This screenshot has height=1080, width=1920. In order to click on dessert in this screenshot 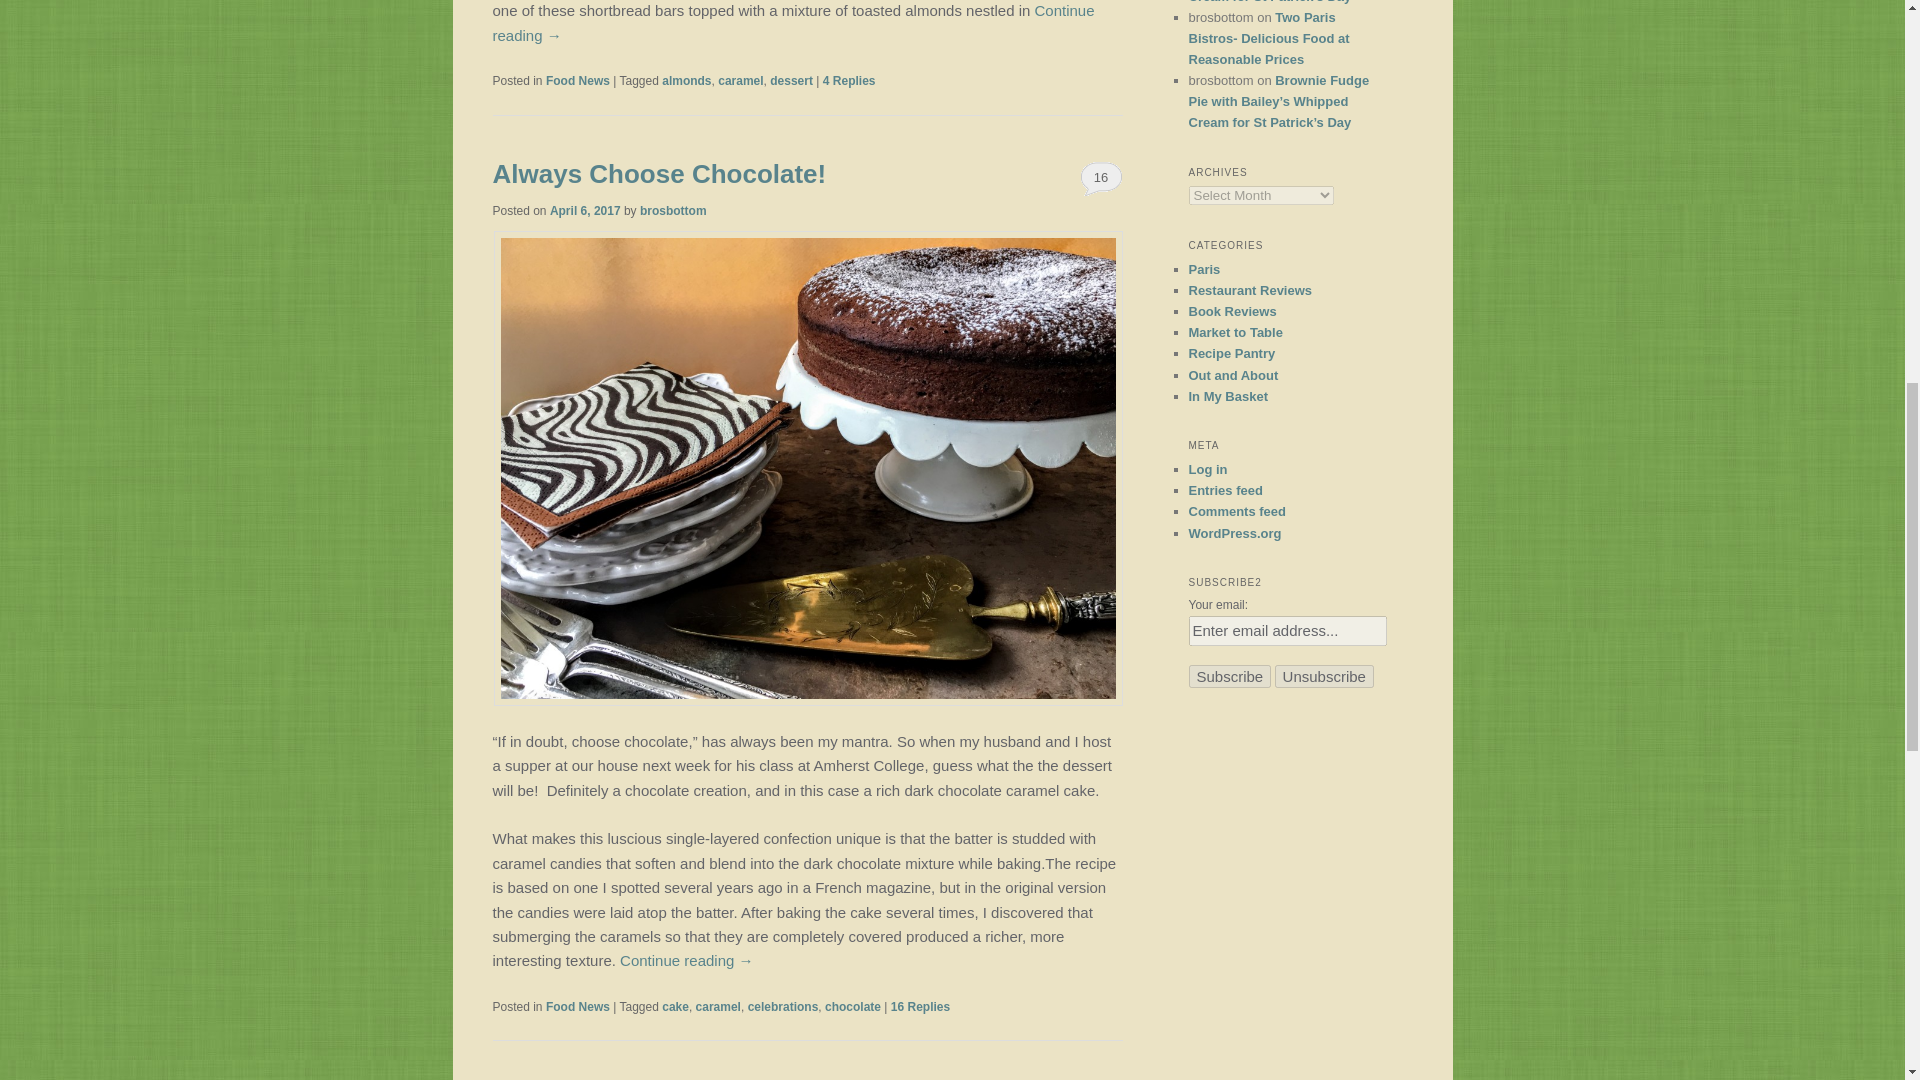, I will do `click(790, 80)`.